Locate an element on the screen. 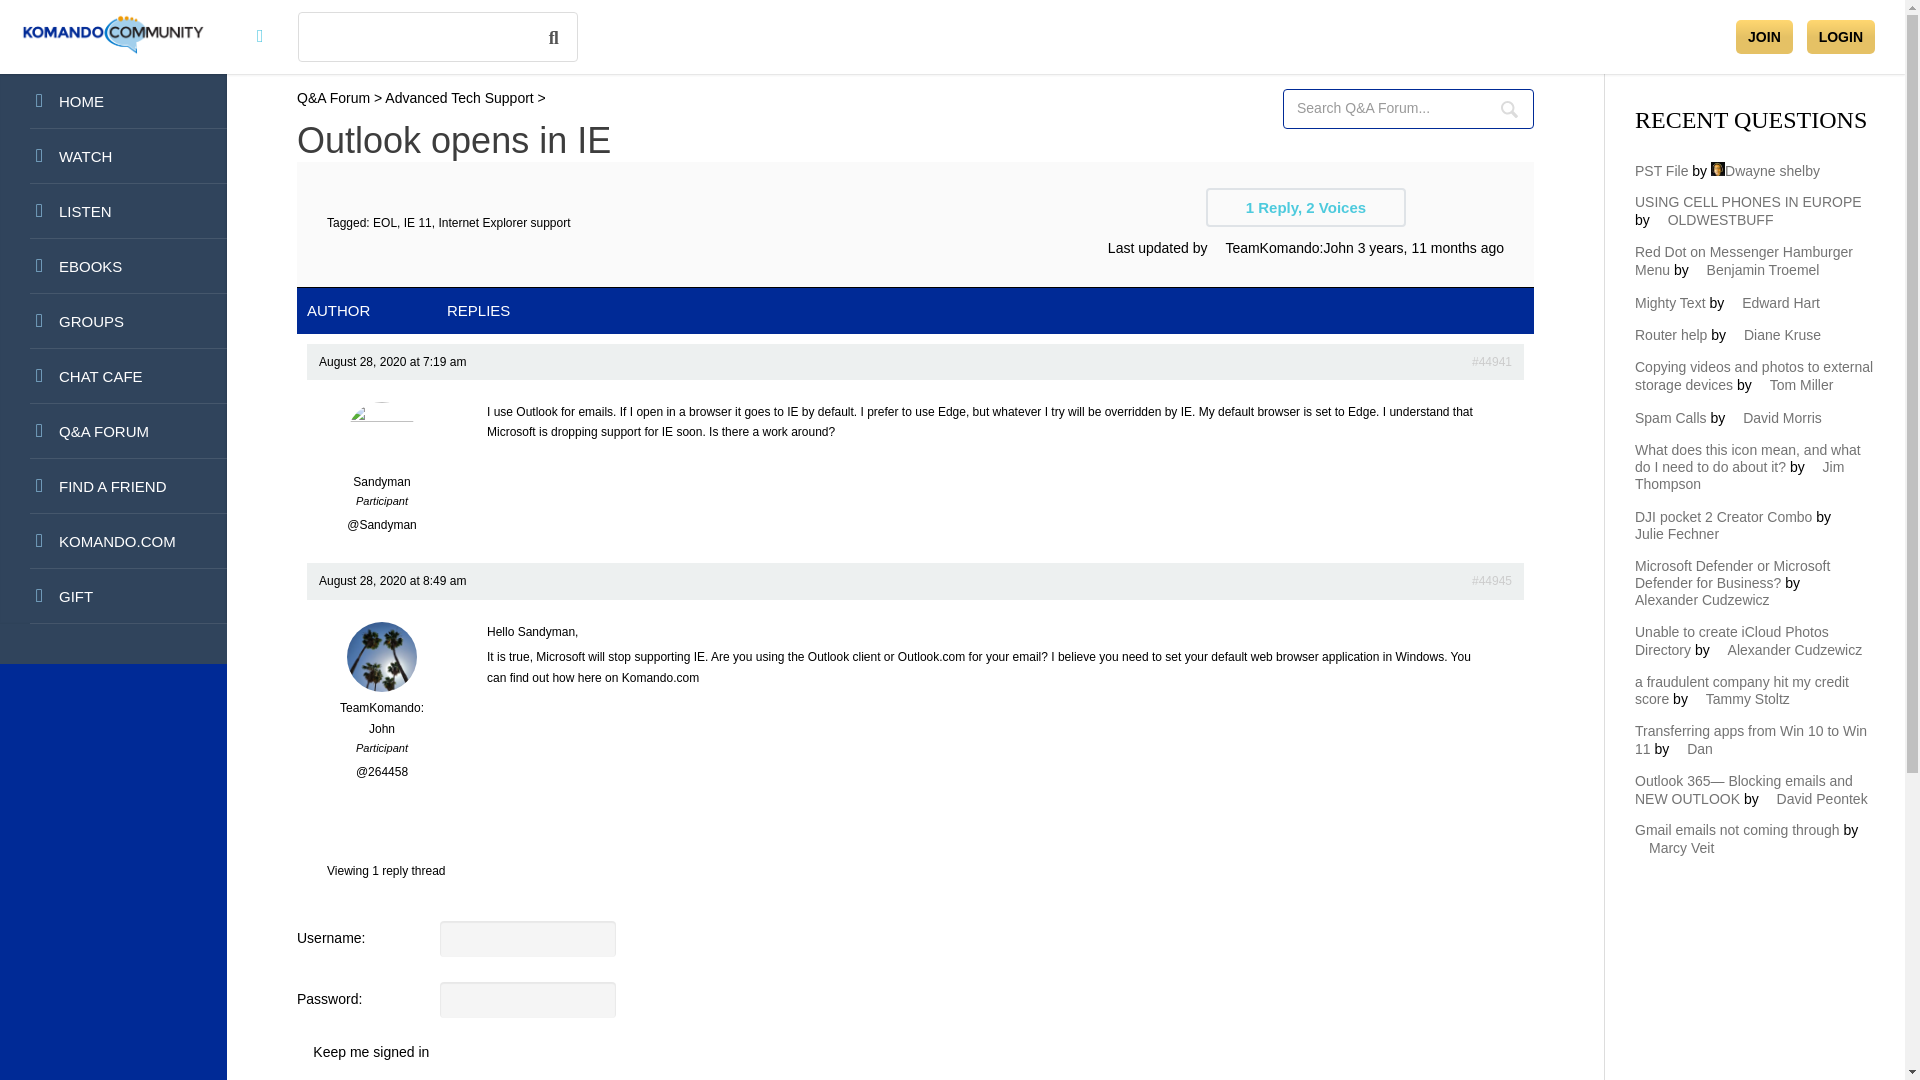 This screenshot has height=1080, width=1920. LOGIN is located at coordinates (1840, 37).